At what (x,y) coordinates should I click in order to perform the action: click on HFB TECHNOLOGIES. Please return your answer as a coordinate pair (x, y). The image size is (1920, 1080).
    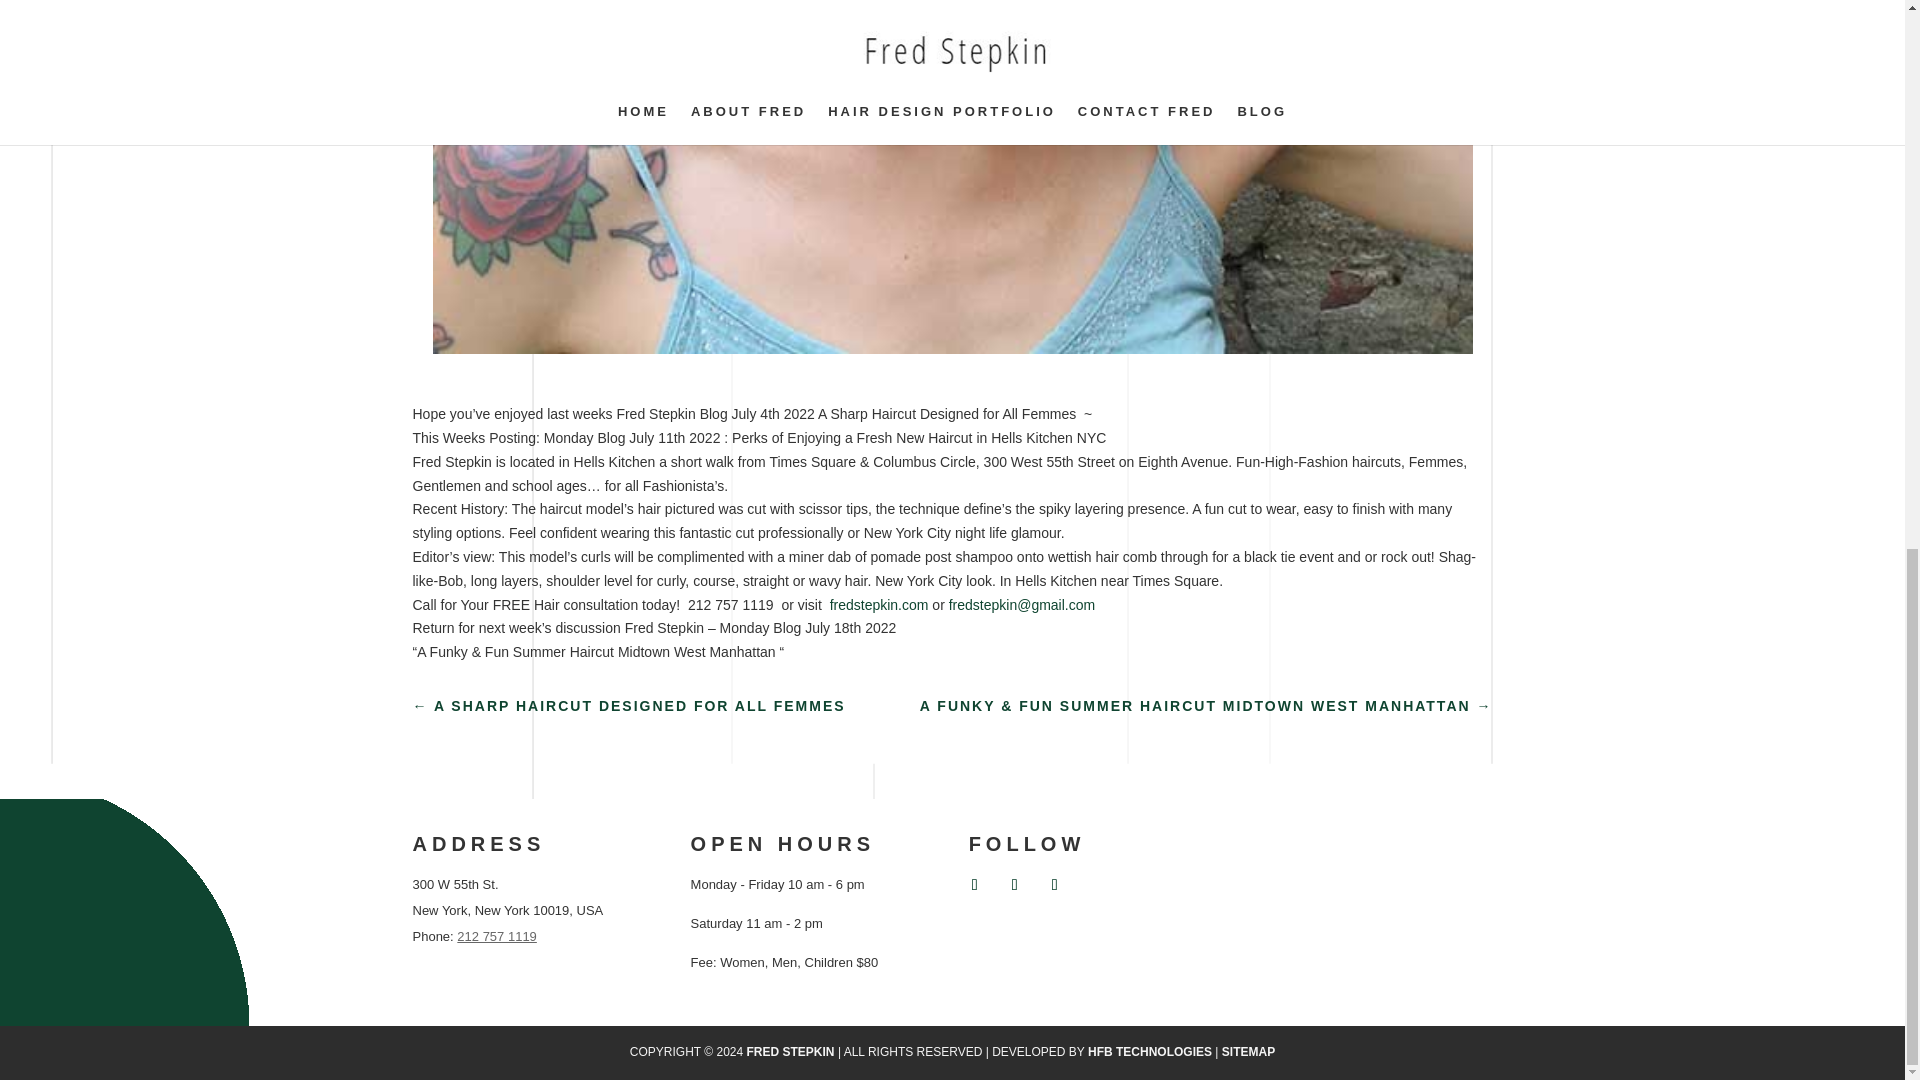
    Looking at the image, I should click on (1150, 1052).